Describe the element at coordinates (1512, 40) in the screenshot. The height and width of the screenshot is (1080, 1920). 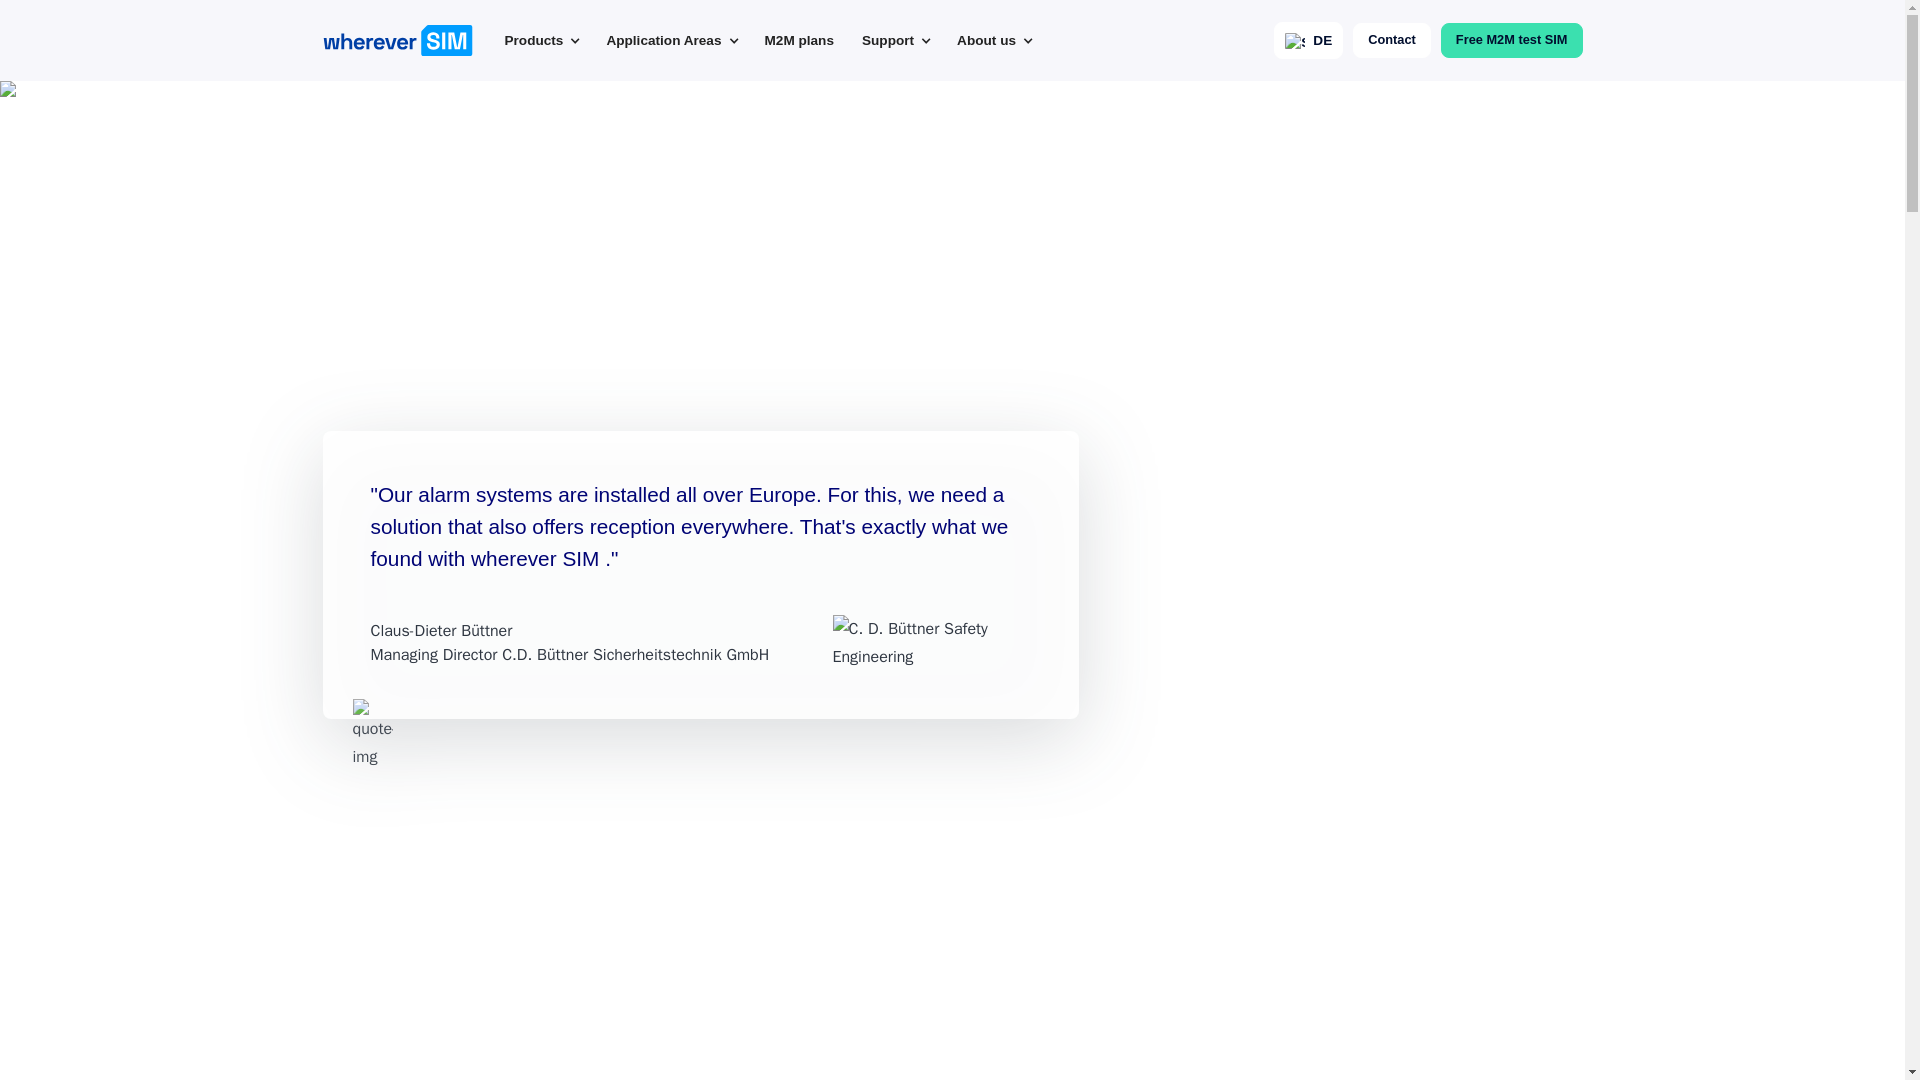
I see `Free M2M test SIM` at that location.